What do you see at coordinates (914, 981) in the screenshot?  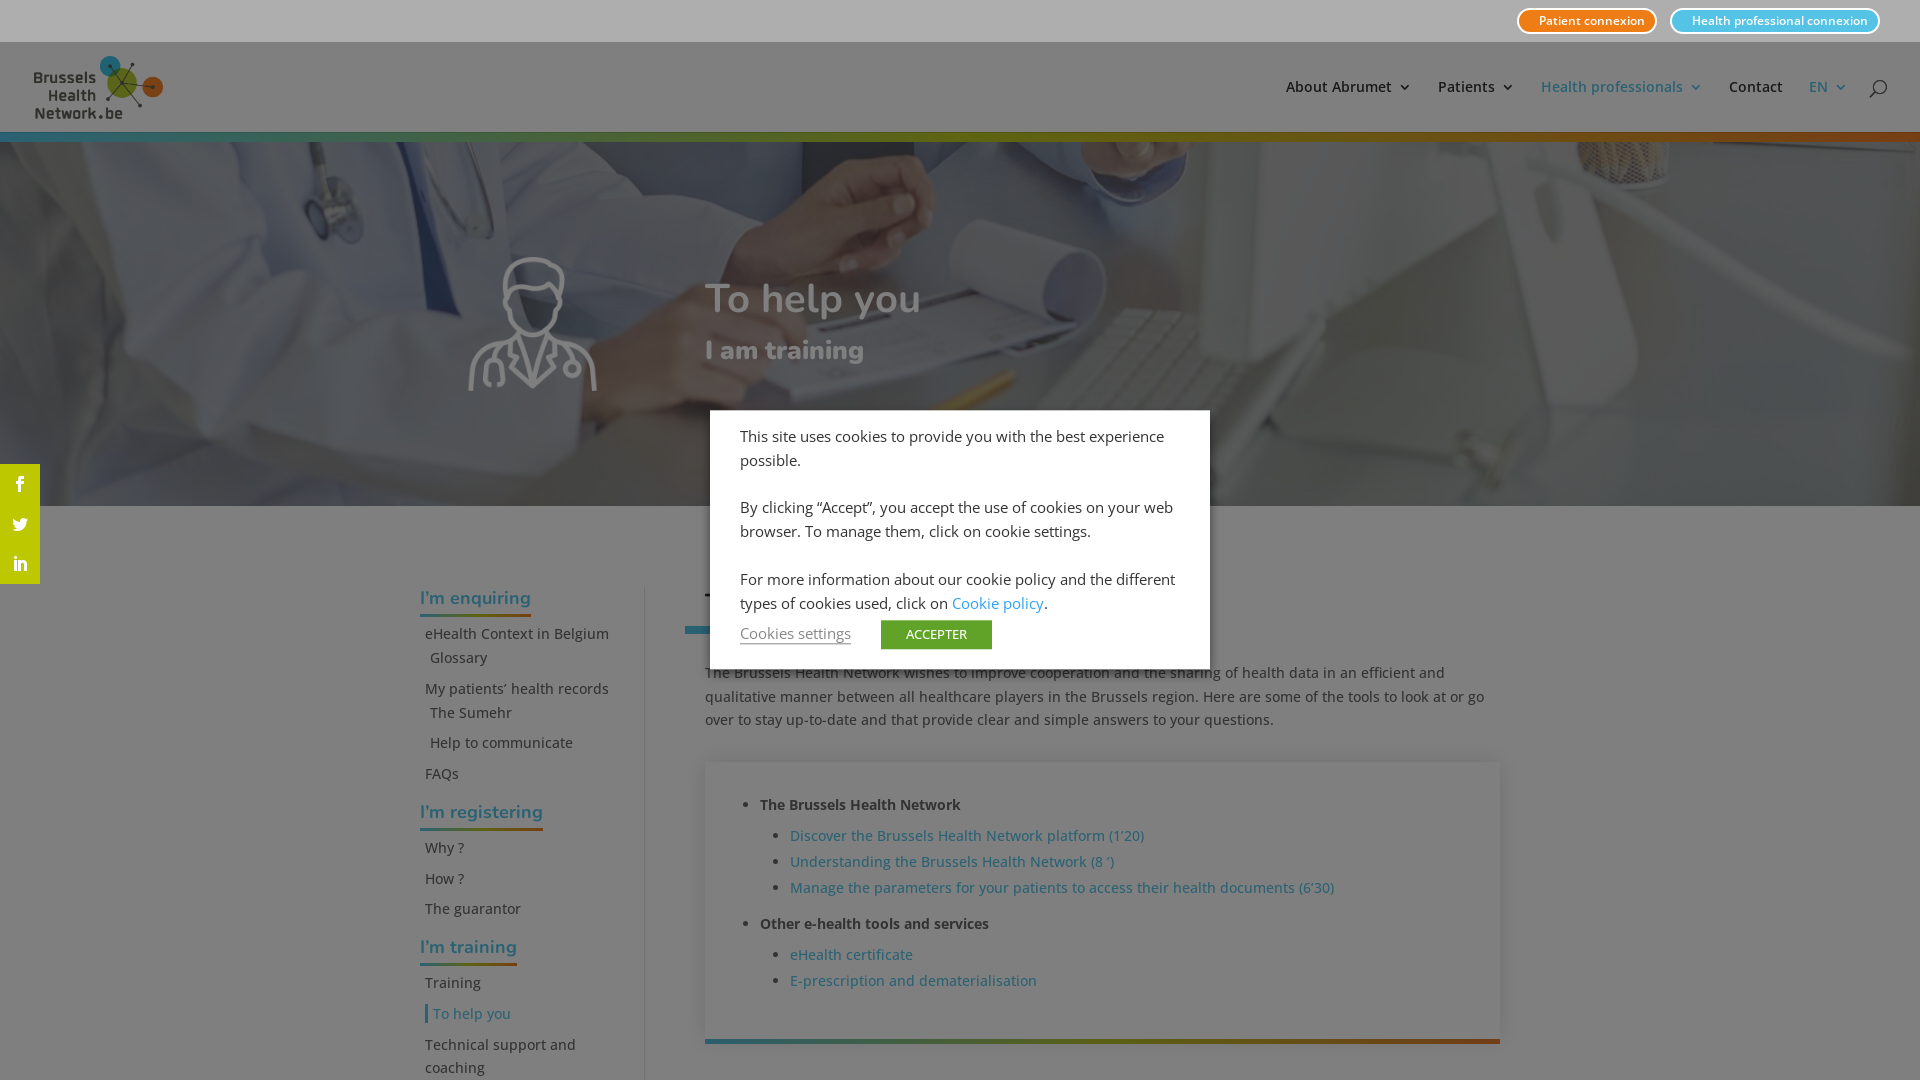 I see `E-prescription and dematerialisation` at bounding box center [914, 981].